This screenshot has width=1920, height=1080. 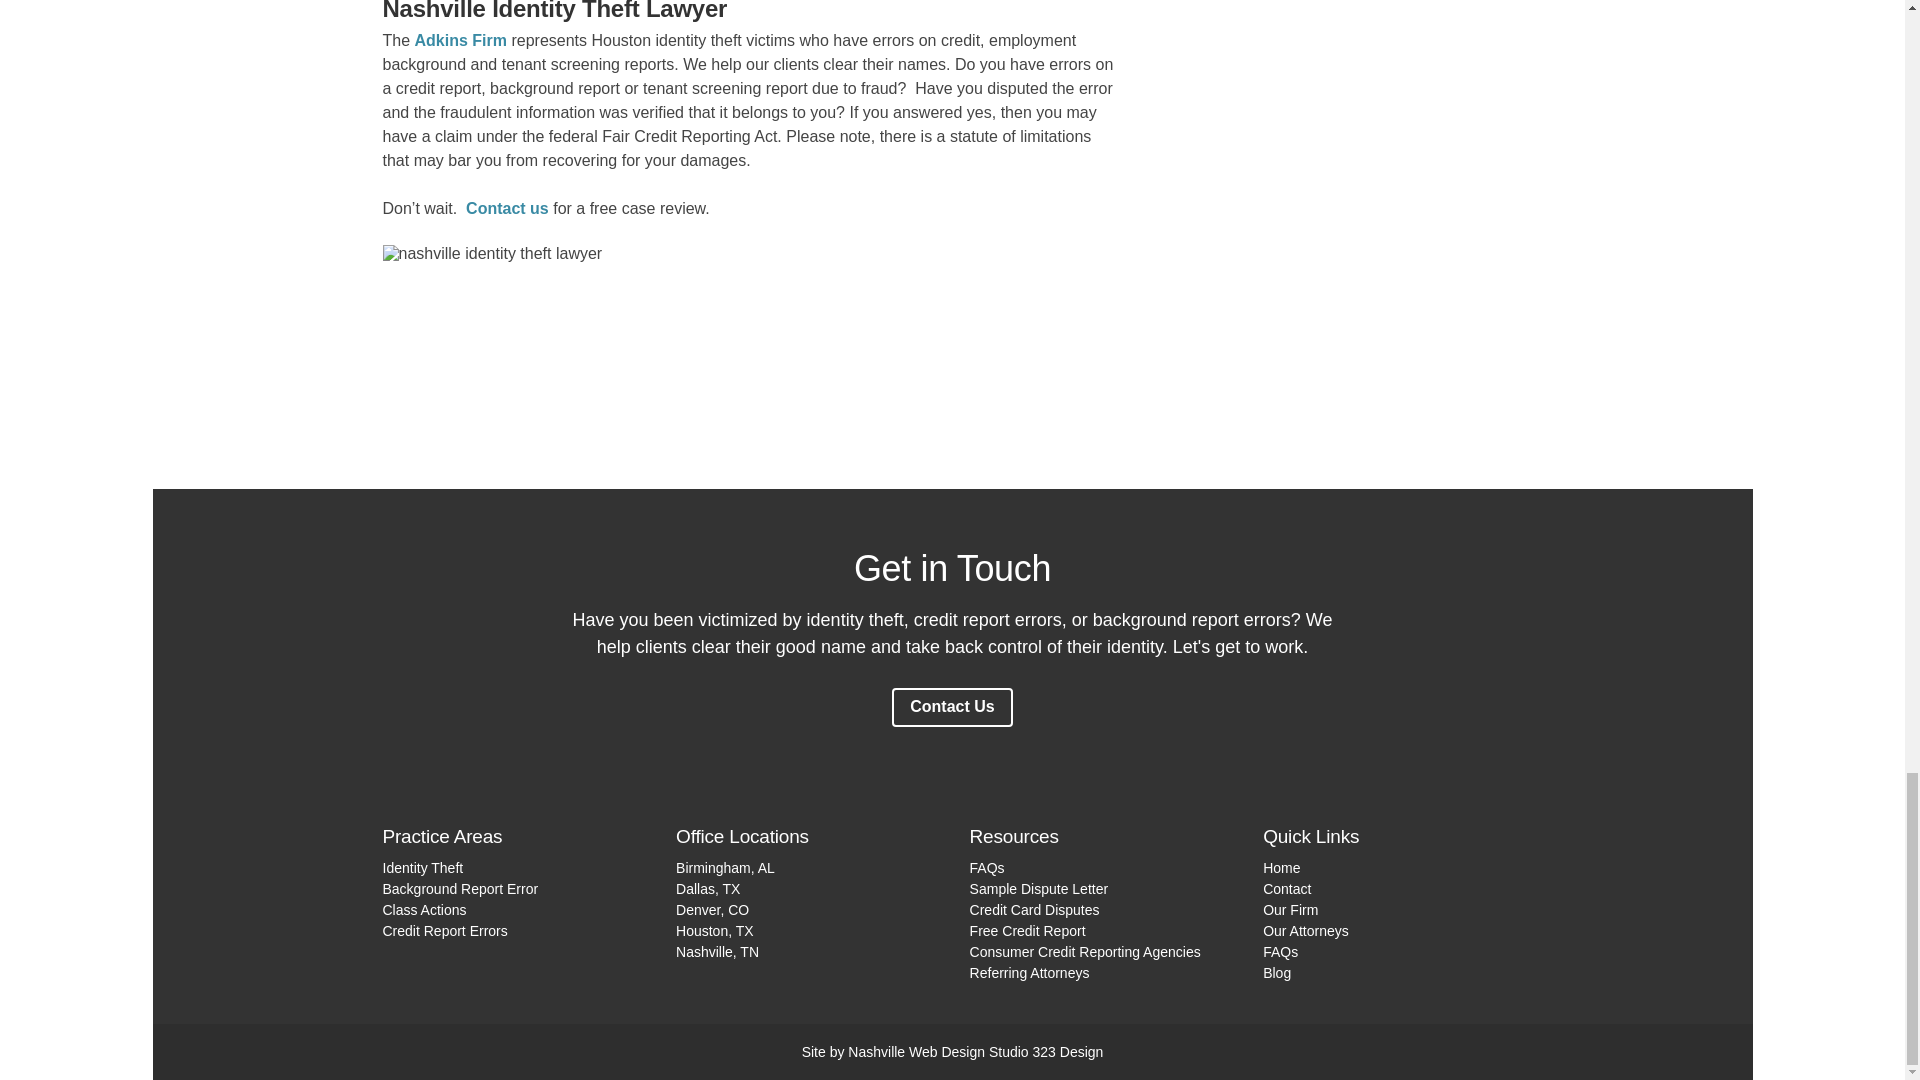 What do you see at coordinates (422, 867) in the screenshot?
I see `Identity Theft Lawyers` at bounding box center [422, 867].